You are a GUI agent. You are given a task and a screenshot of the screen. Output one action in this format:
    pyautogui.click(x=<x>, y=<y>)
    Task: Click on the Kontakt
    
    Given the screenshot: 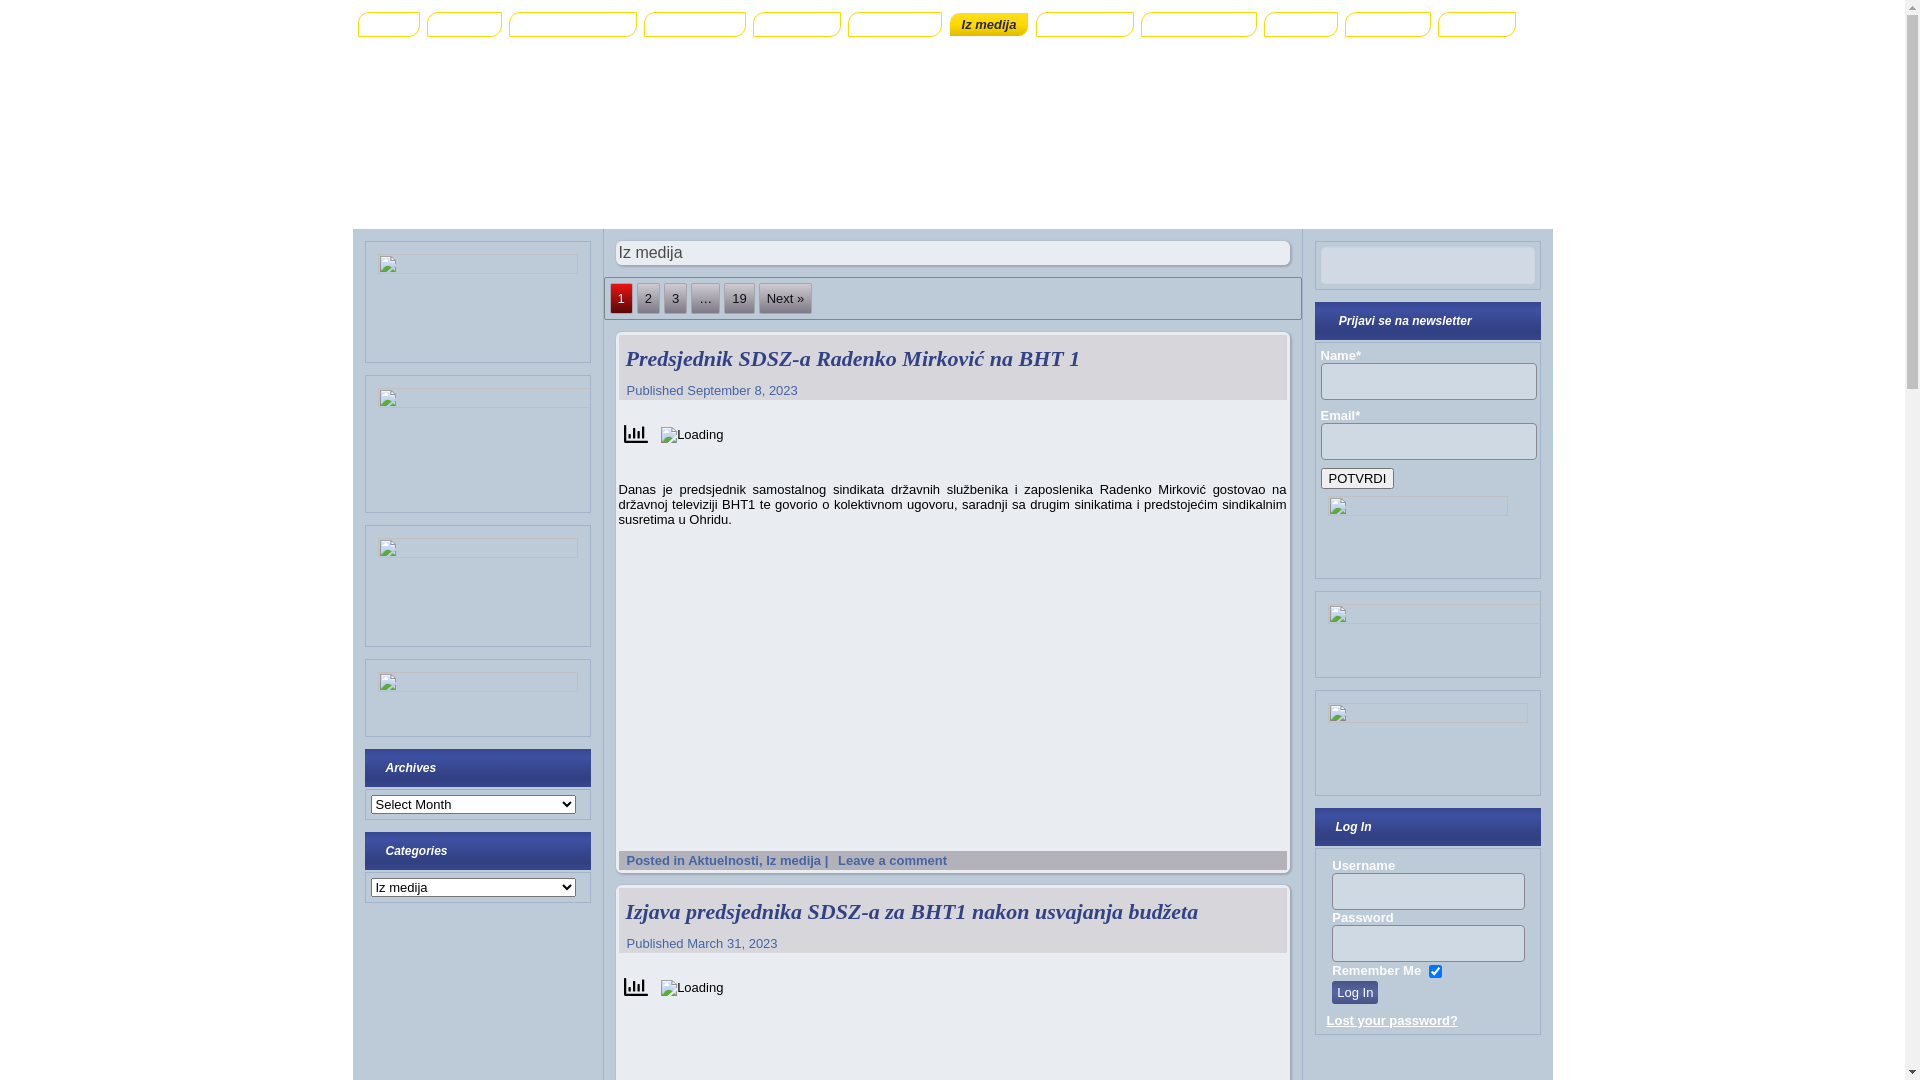 What is the action you would take?
    pyautogui.click(x=1301, y=24)
    